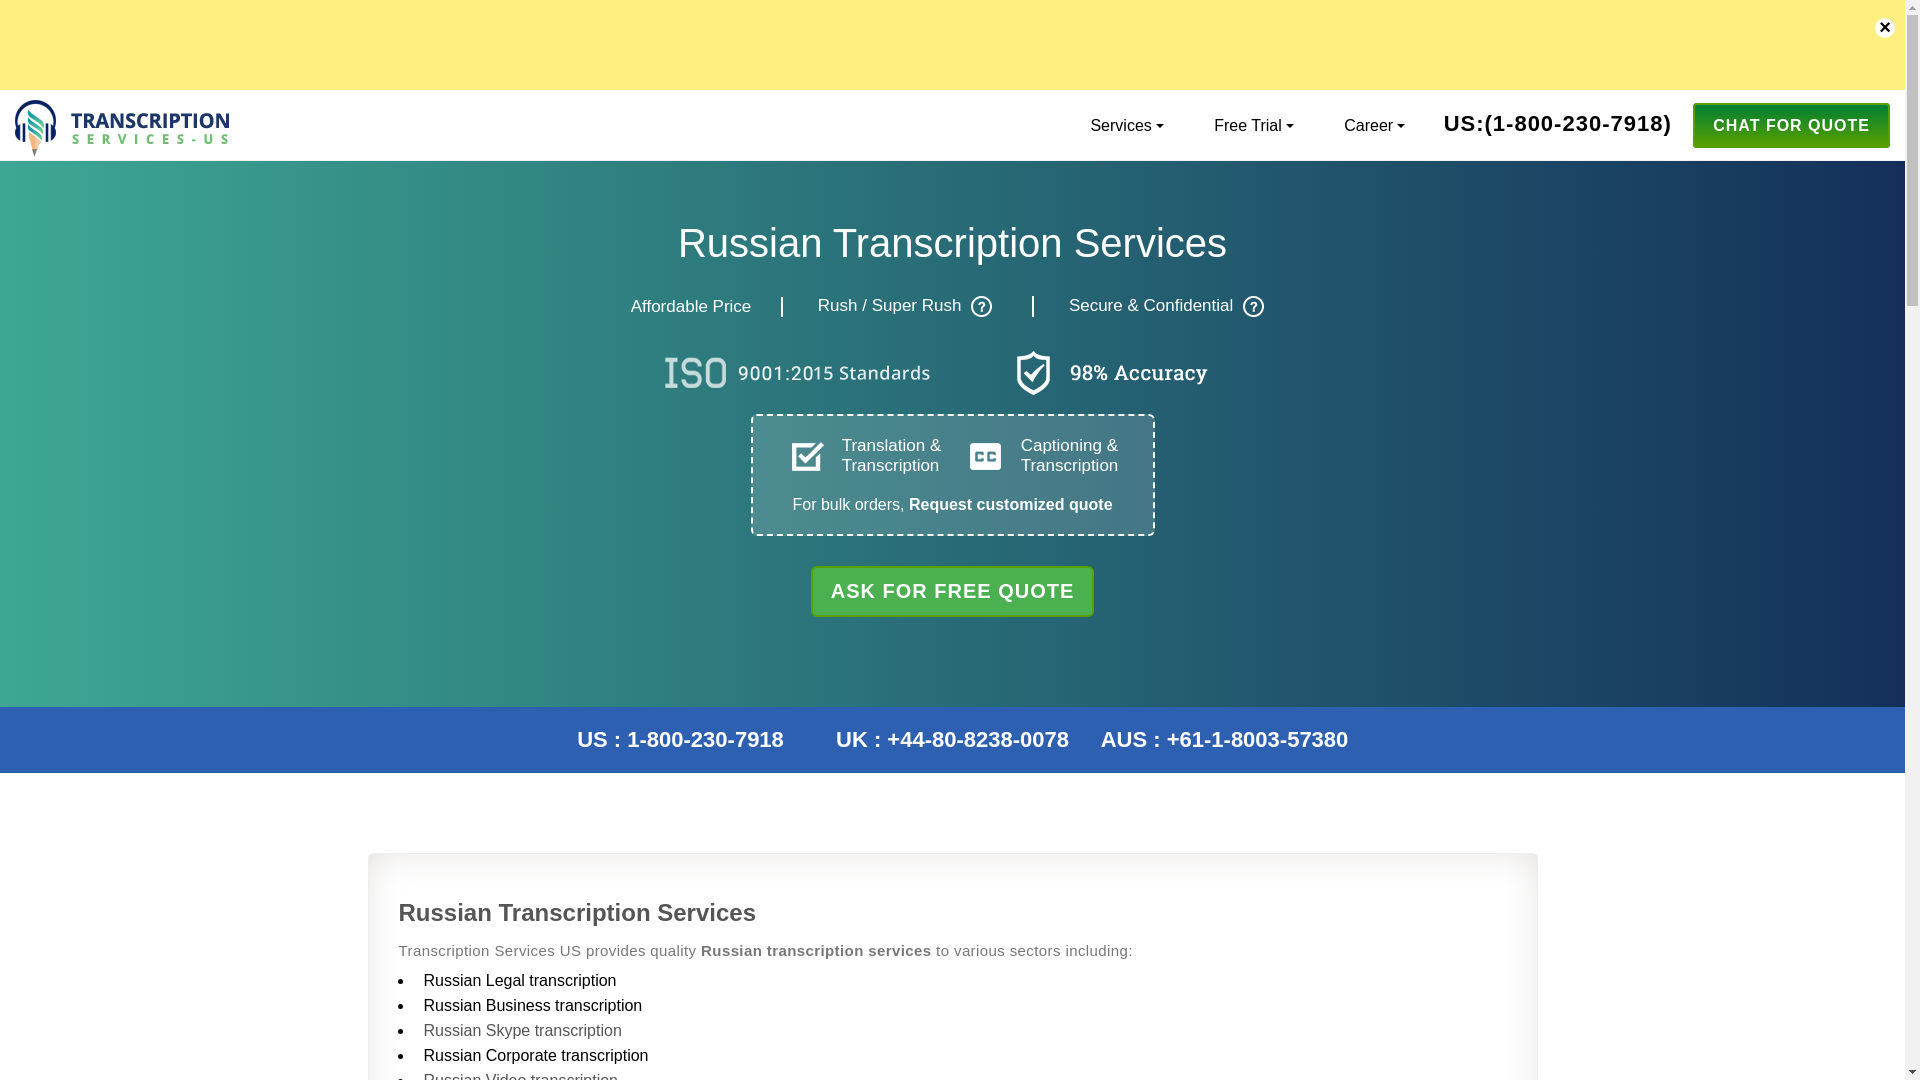 The image size is (1920, 1080). I want to click on Accuracy, so click(1110, 374).